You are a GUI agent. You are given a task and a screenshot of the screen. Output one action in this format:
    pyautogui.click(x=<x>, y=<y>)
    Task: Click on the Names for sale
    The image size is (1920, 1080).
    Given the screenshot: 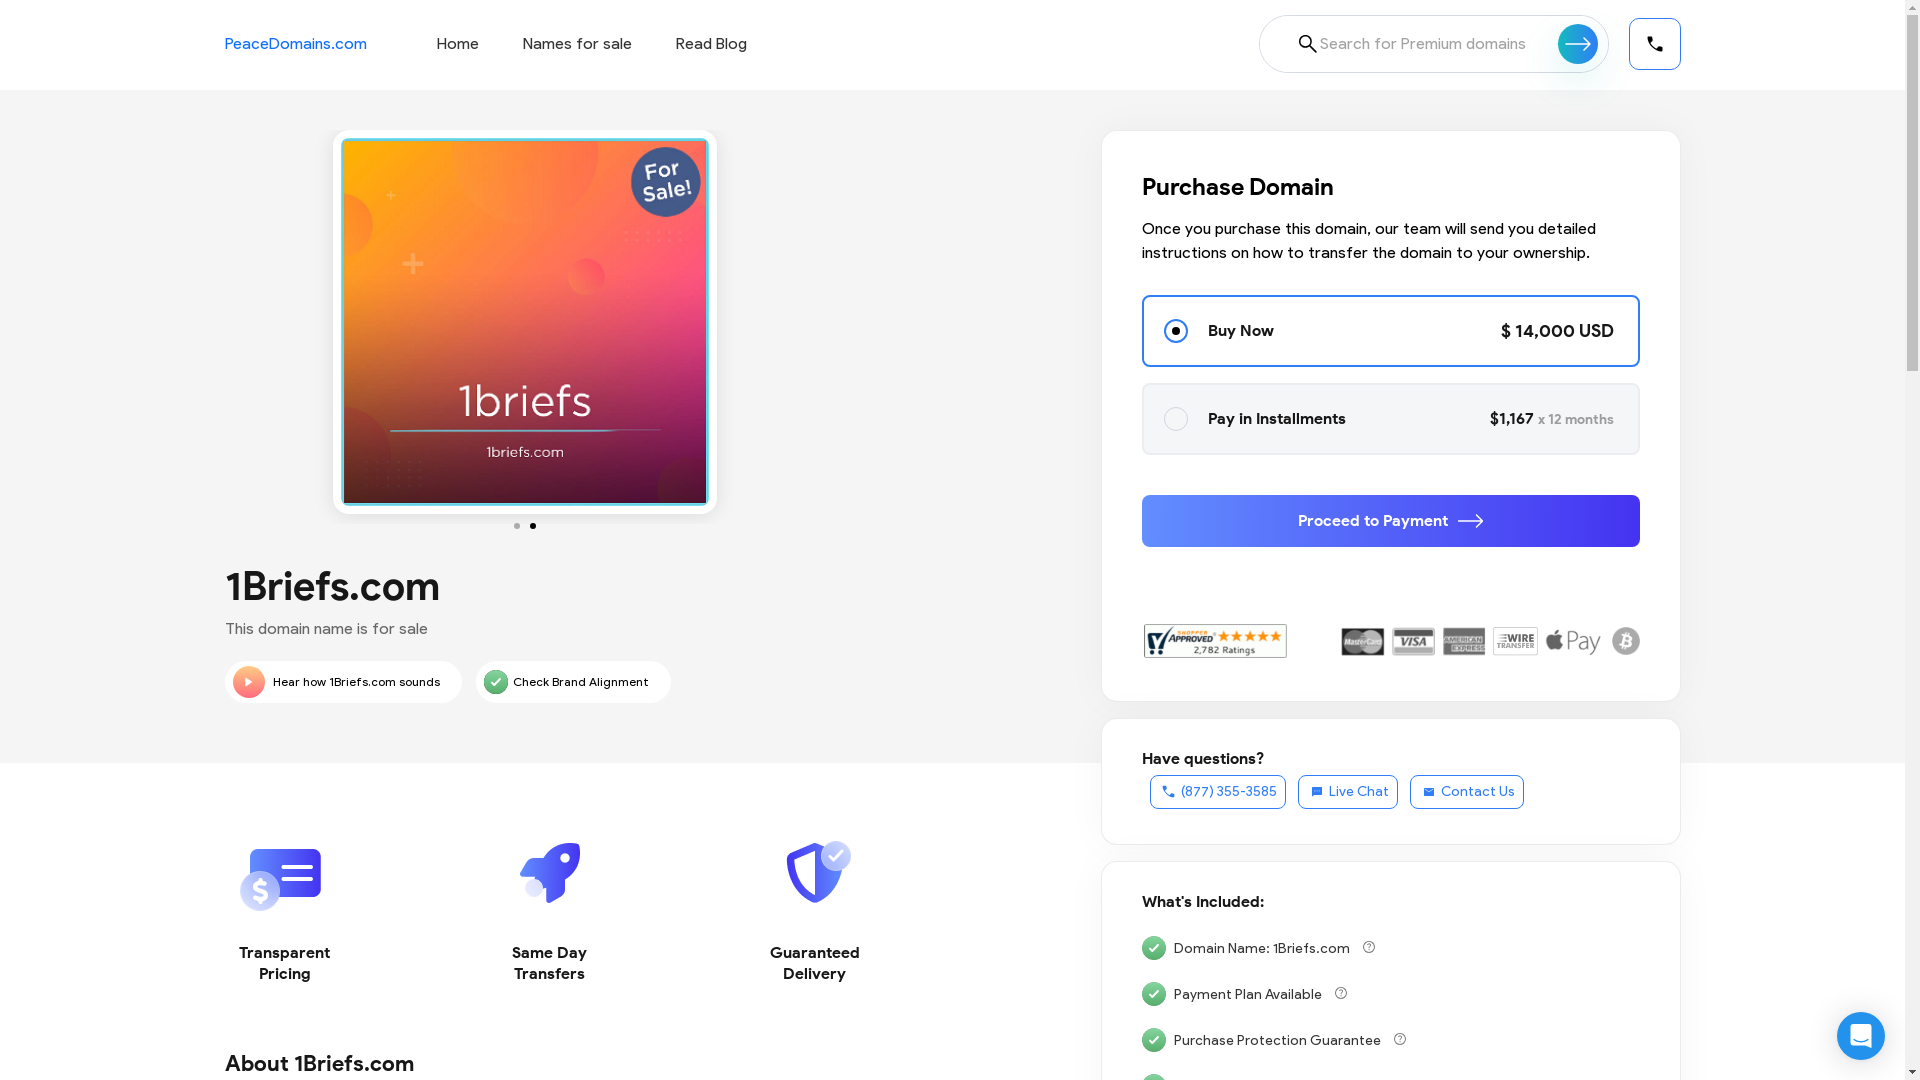 What is the action you would take?
    pyautogui.click(x=576, y=44)
    